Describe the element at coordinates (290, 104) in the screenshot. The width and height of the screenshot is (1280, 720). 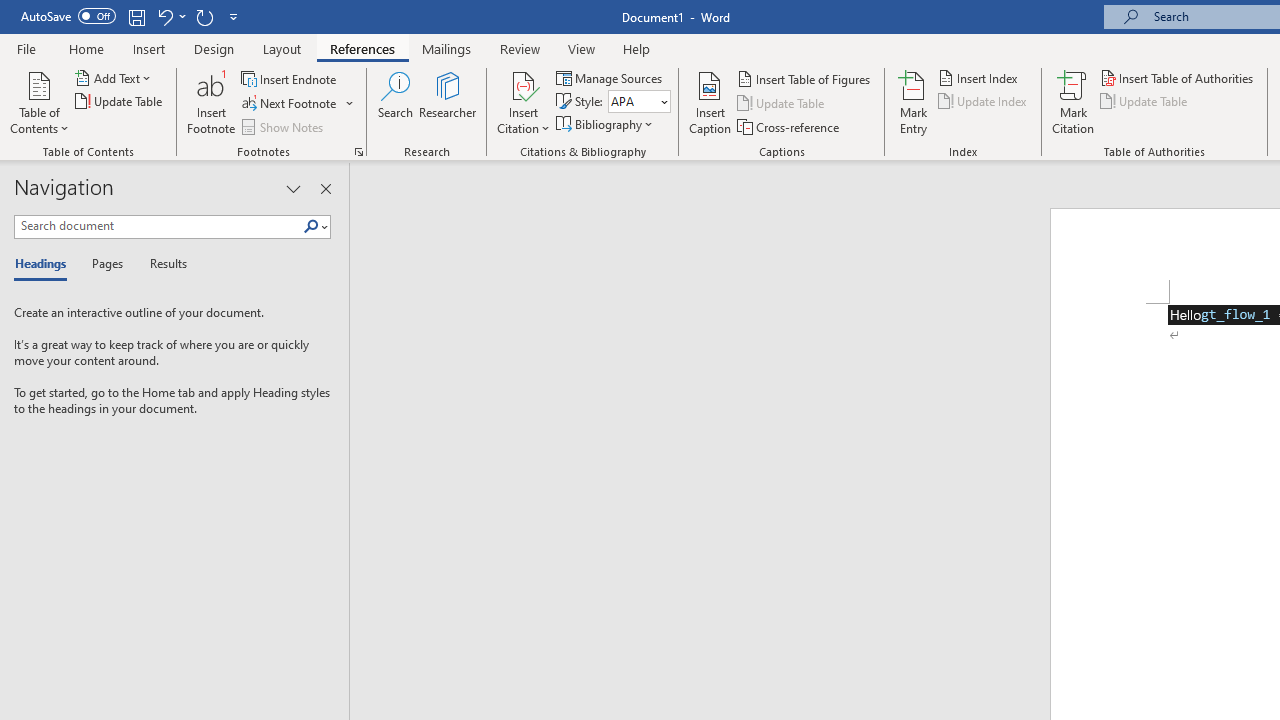
I see `Next Footnote` at that location.